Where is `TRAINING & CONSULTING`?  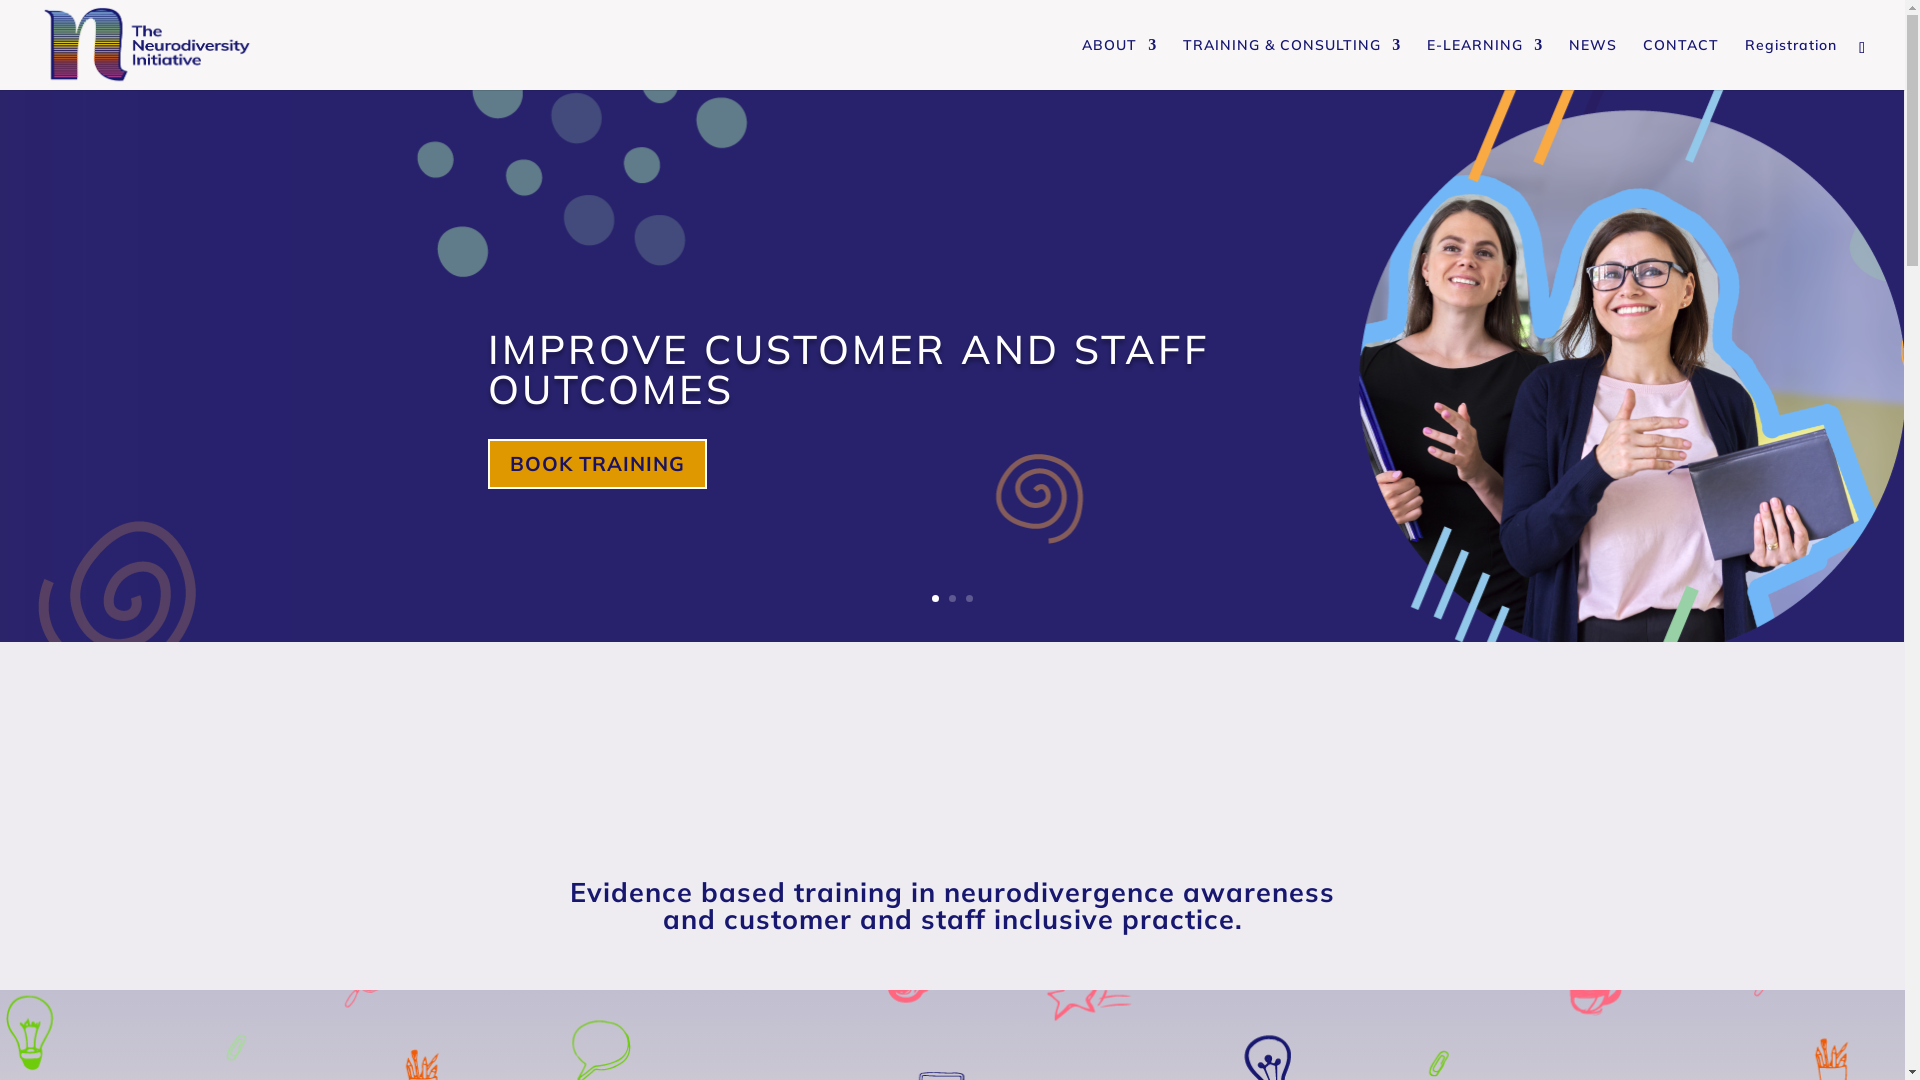 TRAINING & CONSULTING is located at coordinates (1292, 64).